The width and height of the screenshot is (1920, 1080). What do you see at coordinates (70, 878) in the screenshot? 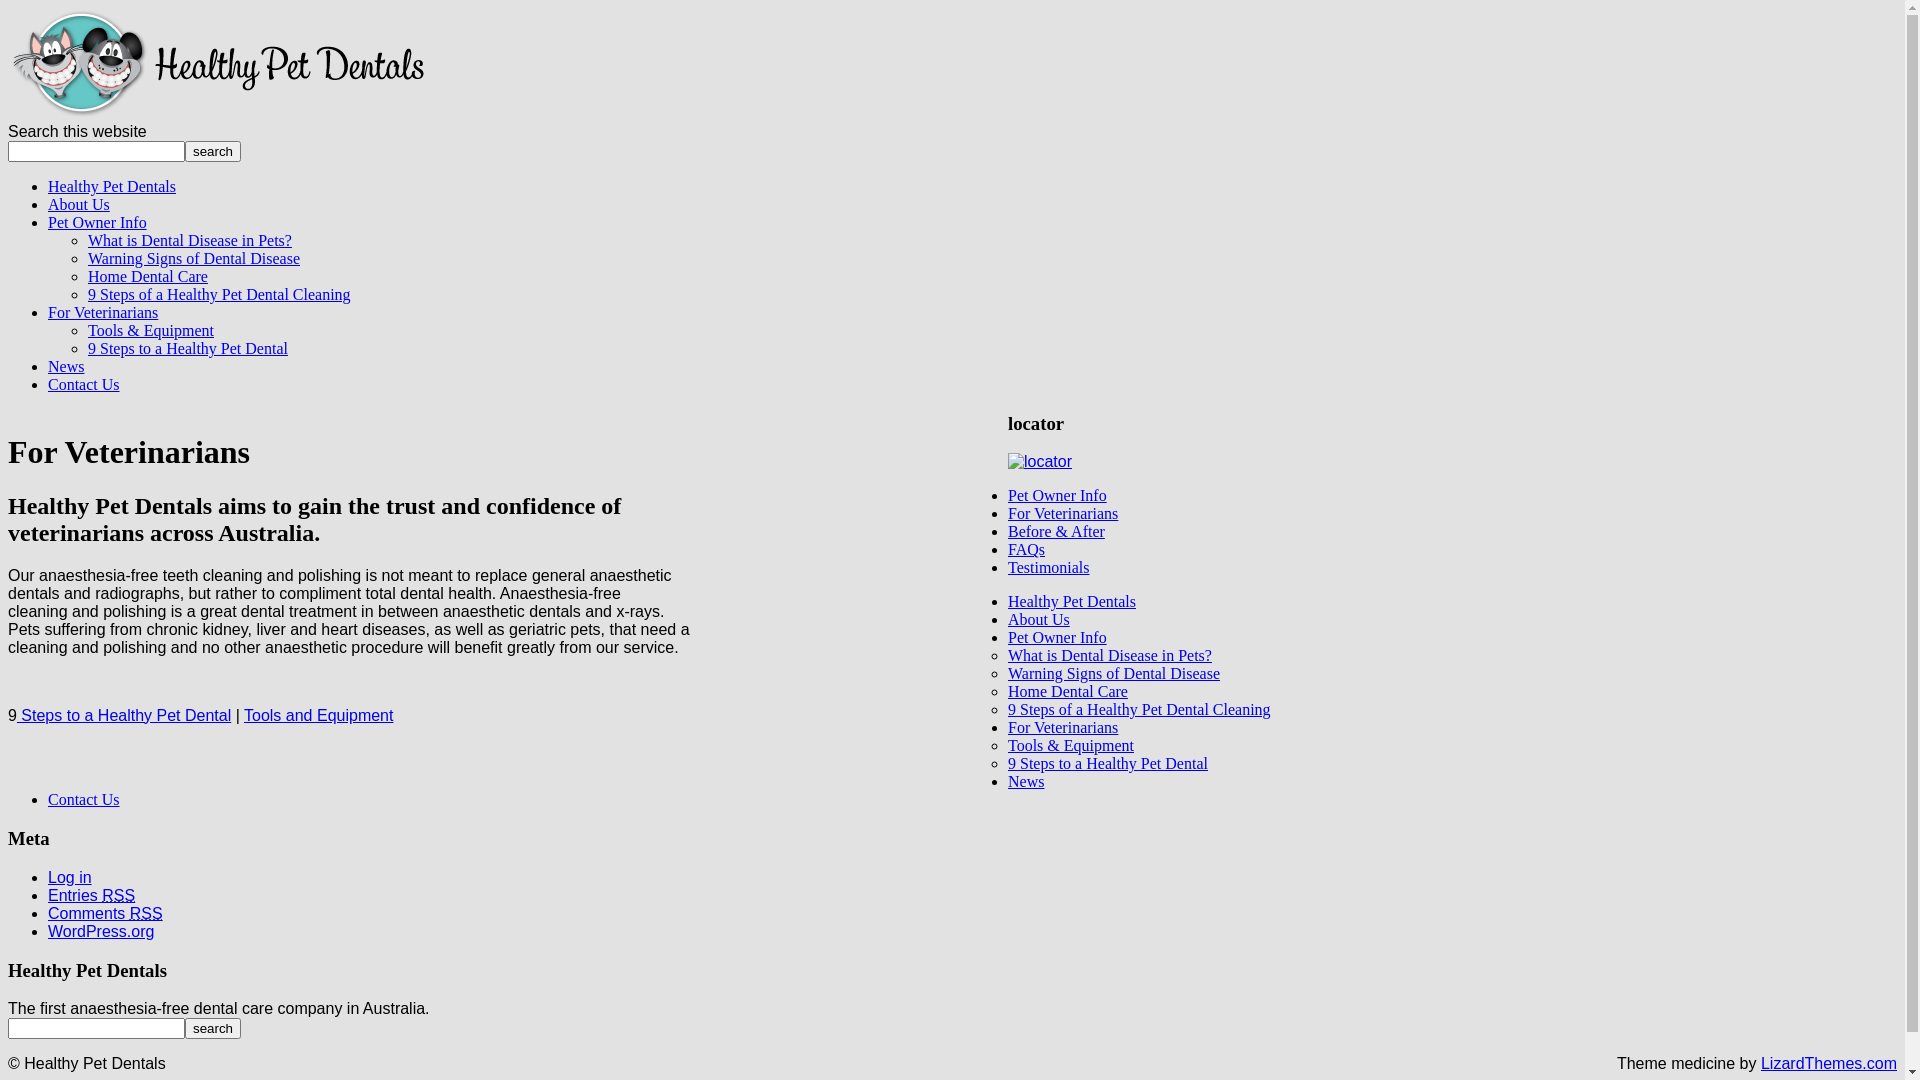
I see `Log in` at bounding box center [70, 878].